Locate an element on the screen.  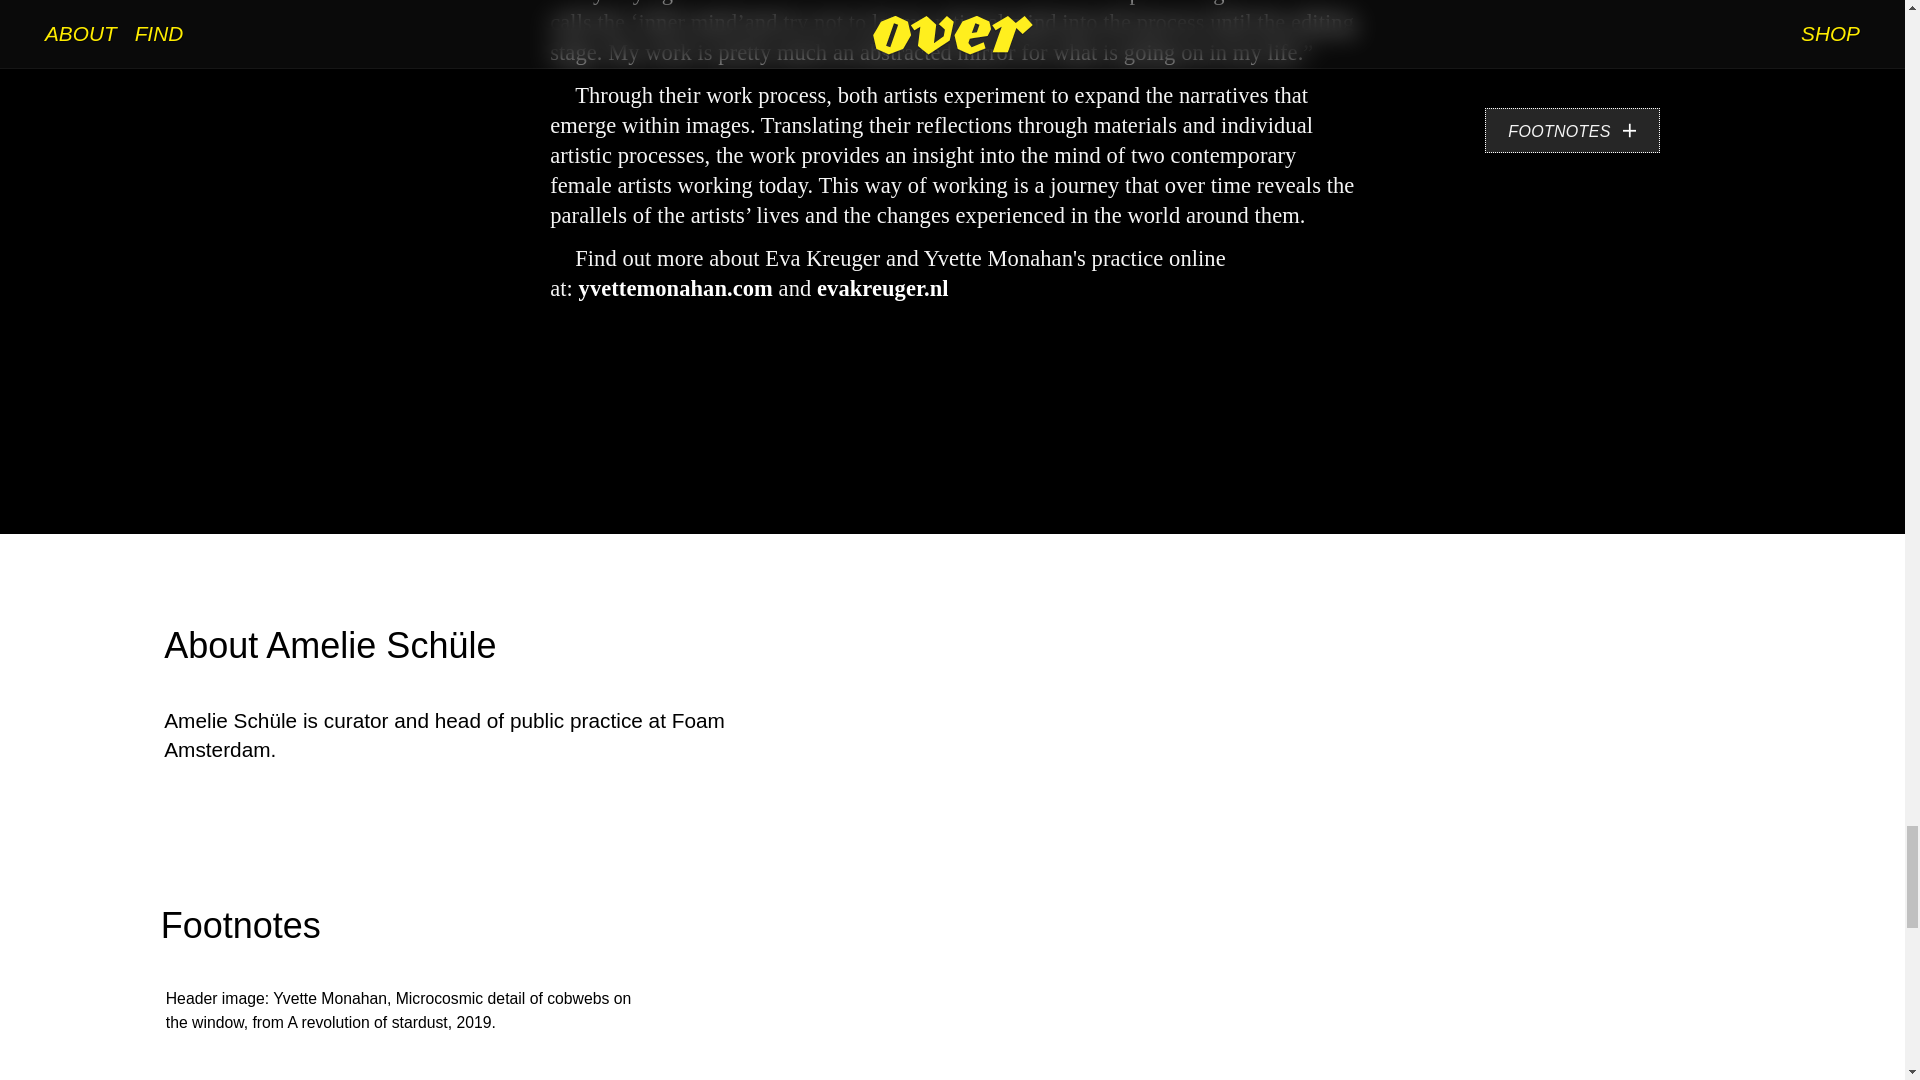
evakreuger.nl is located at coordinates (882, 288).